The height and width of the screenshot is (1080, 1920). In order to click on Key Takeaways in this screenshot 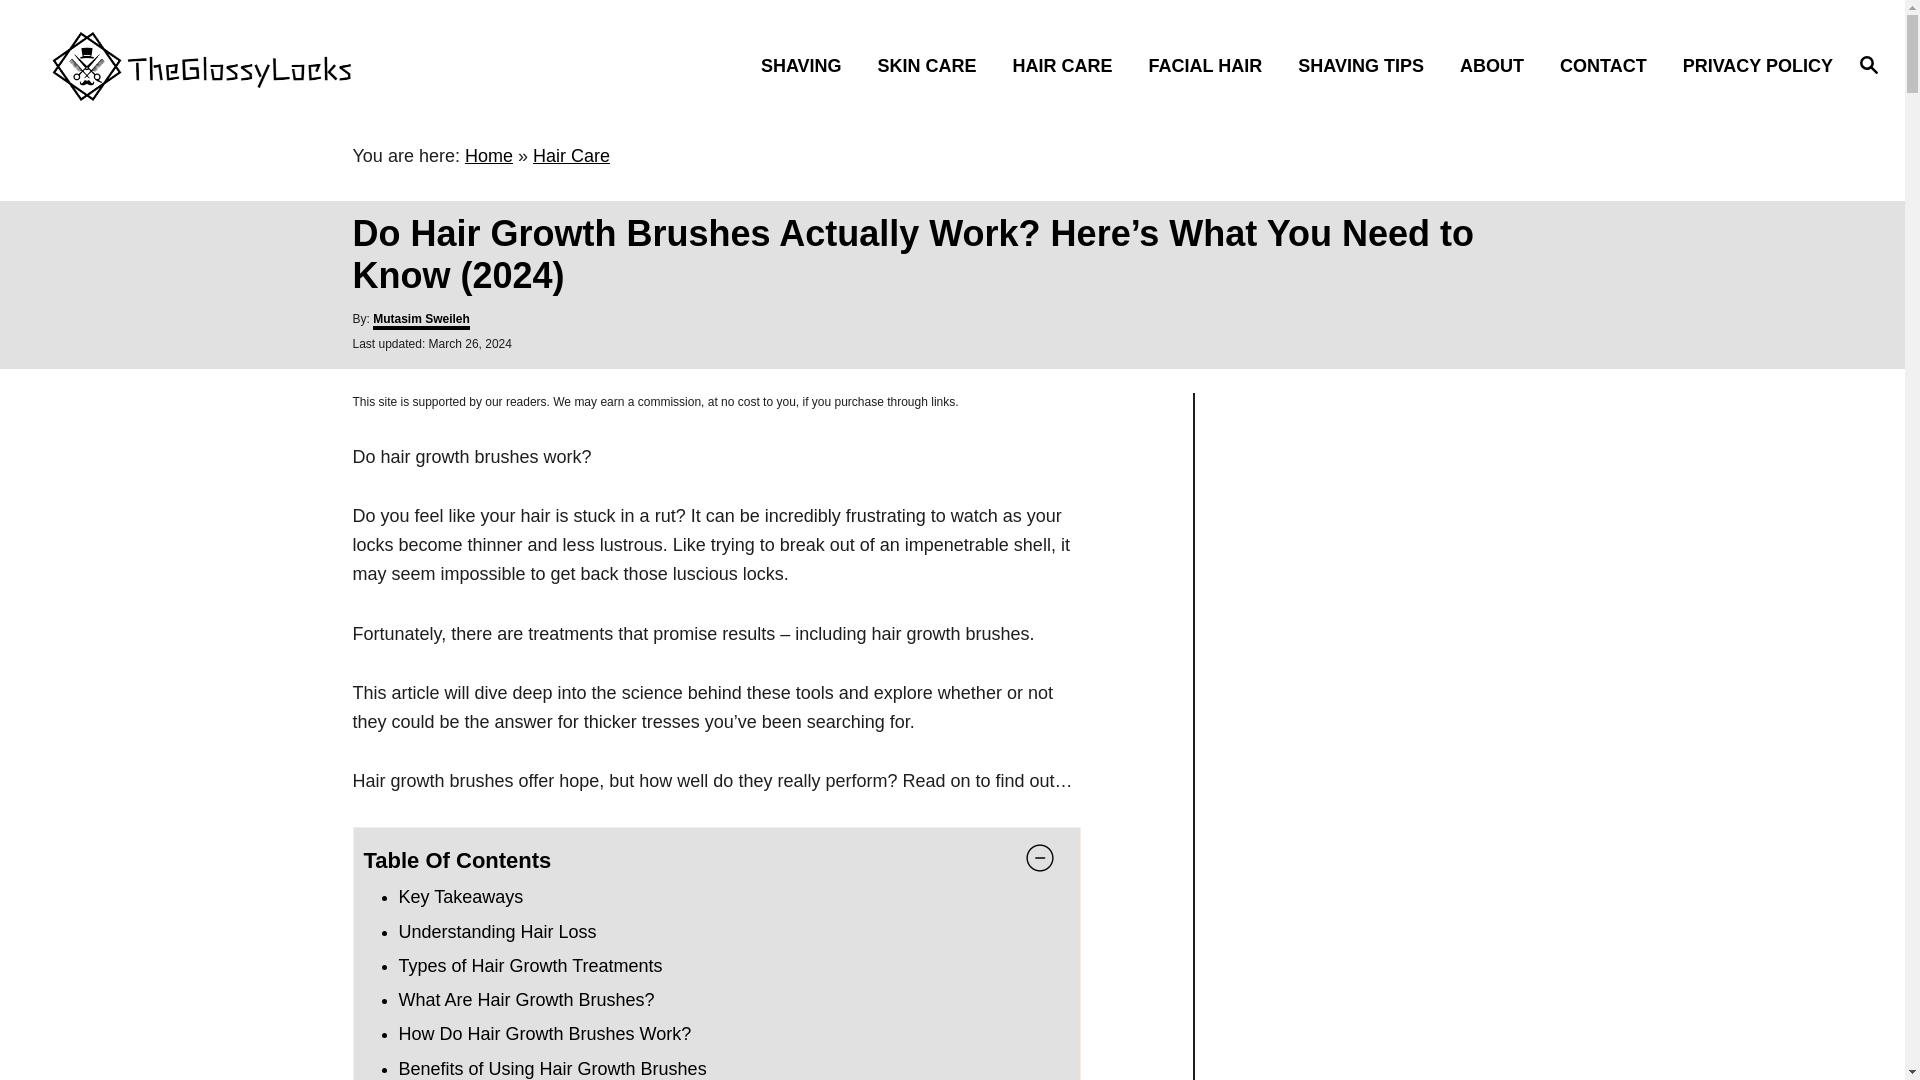, I will do `click(460, 896)`.